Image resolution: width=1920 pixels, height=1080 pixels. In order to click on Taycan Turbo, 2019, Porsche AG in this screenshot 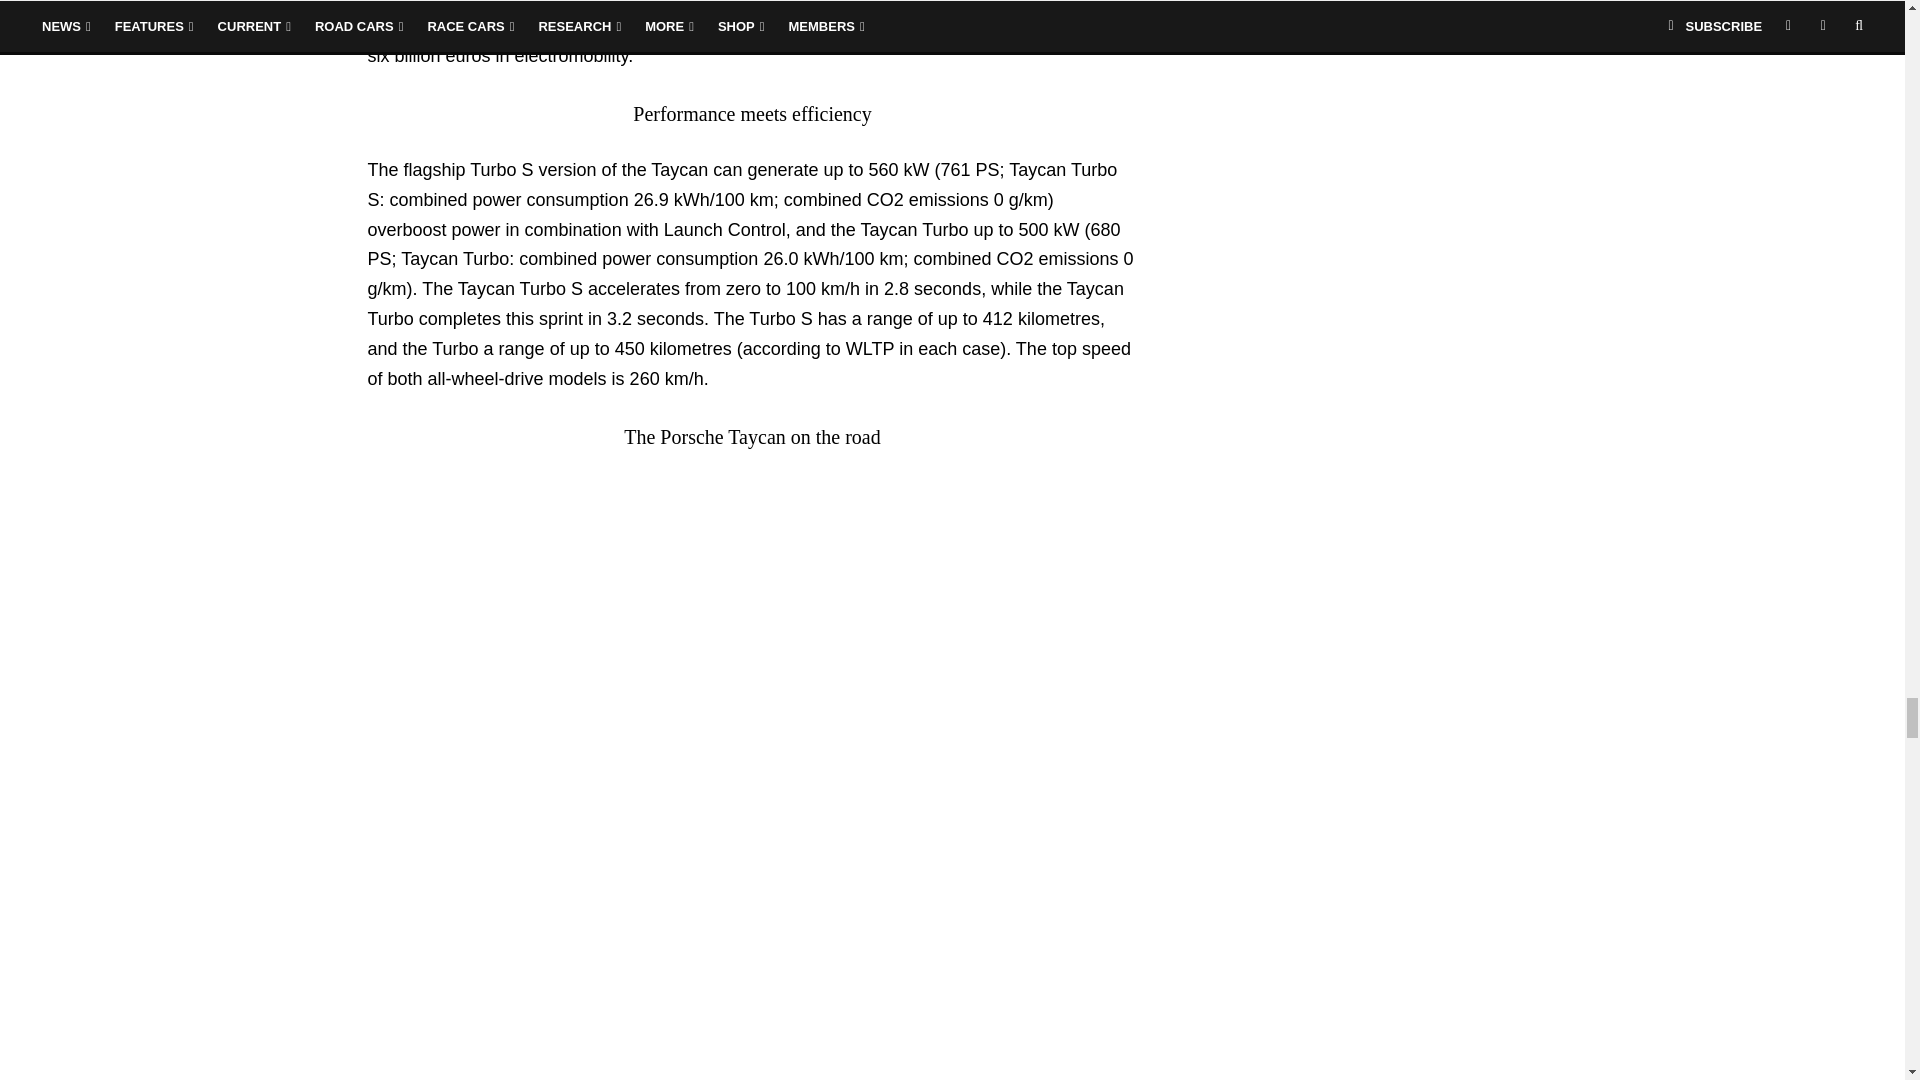, I will do `click(518, 622)`.